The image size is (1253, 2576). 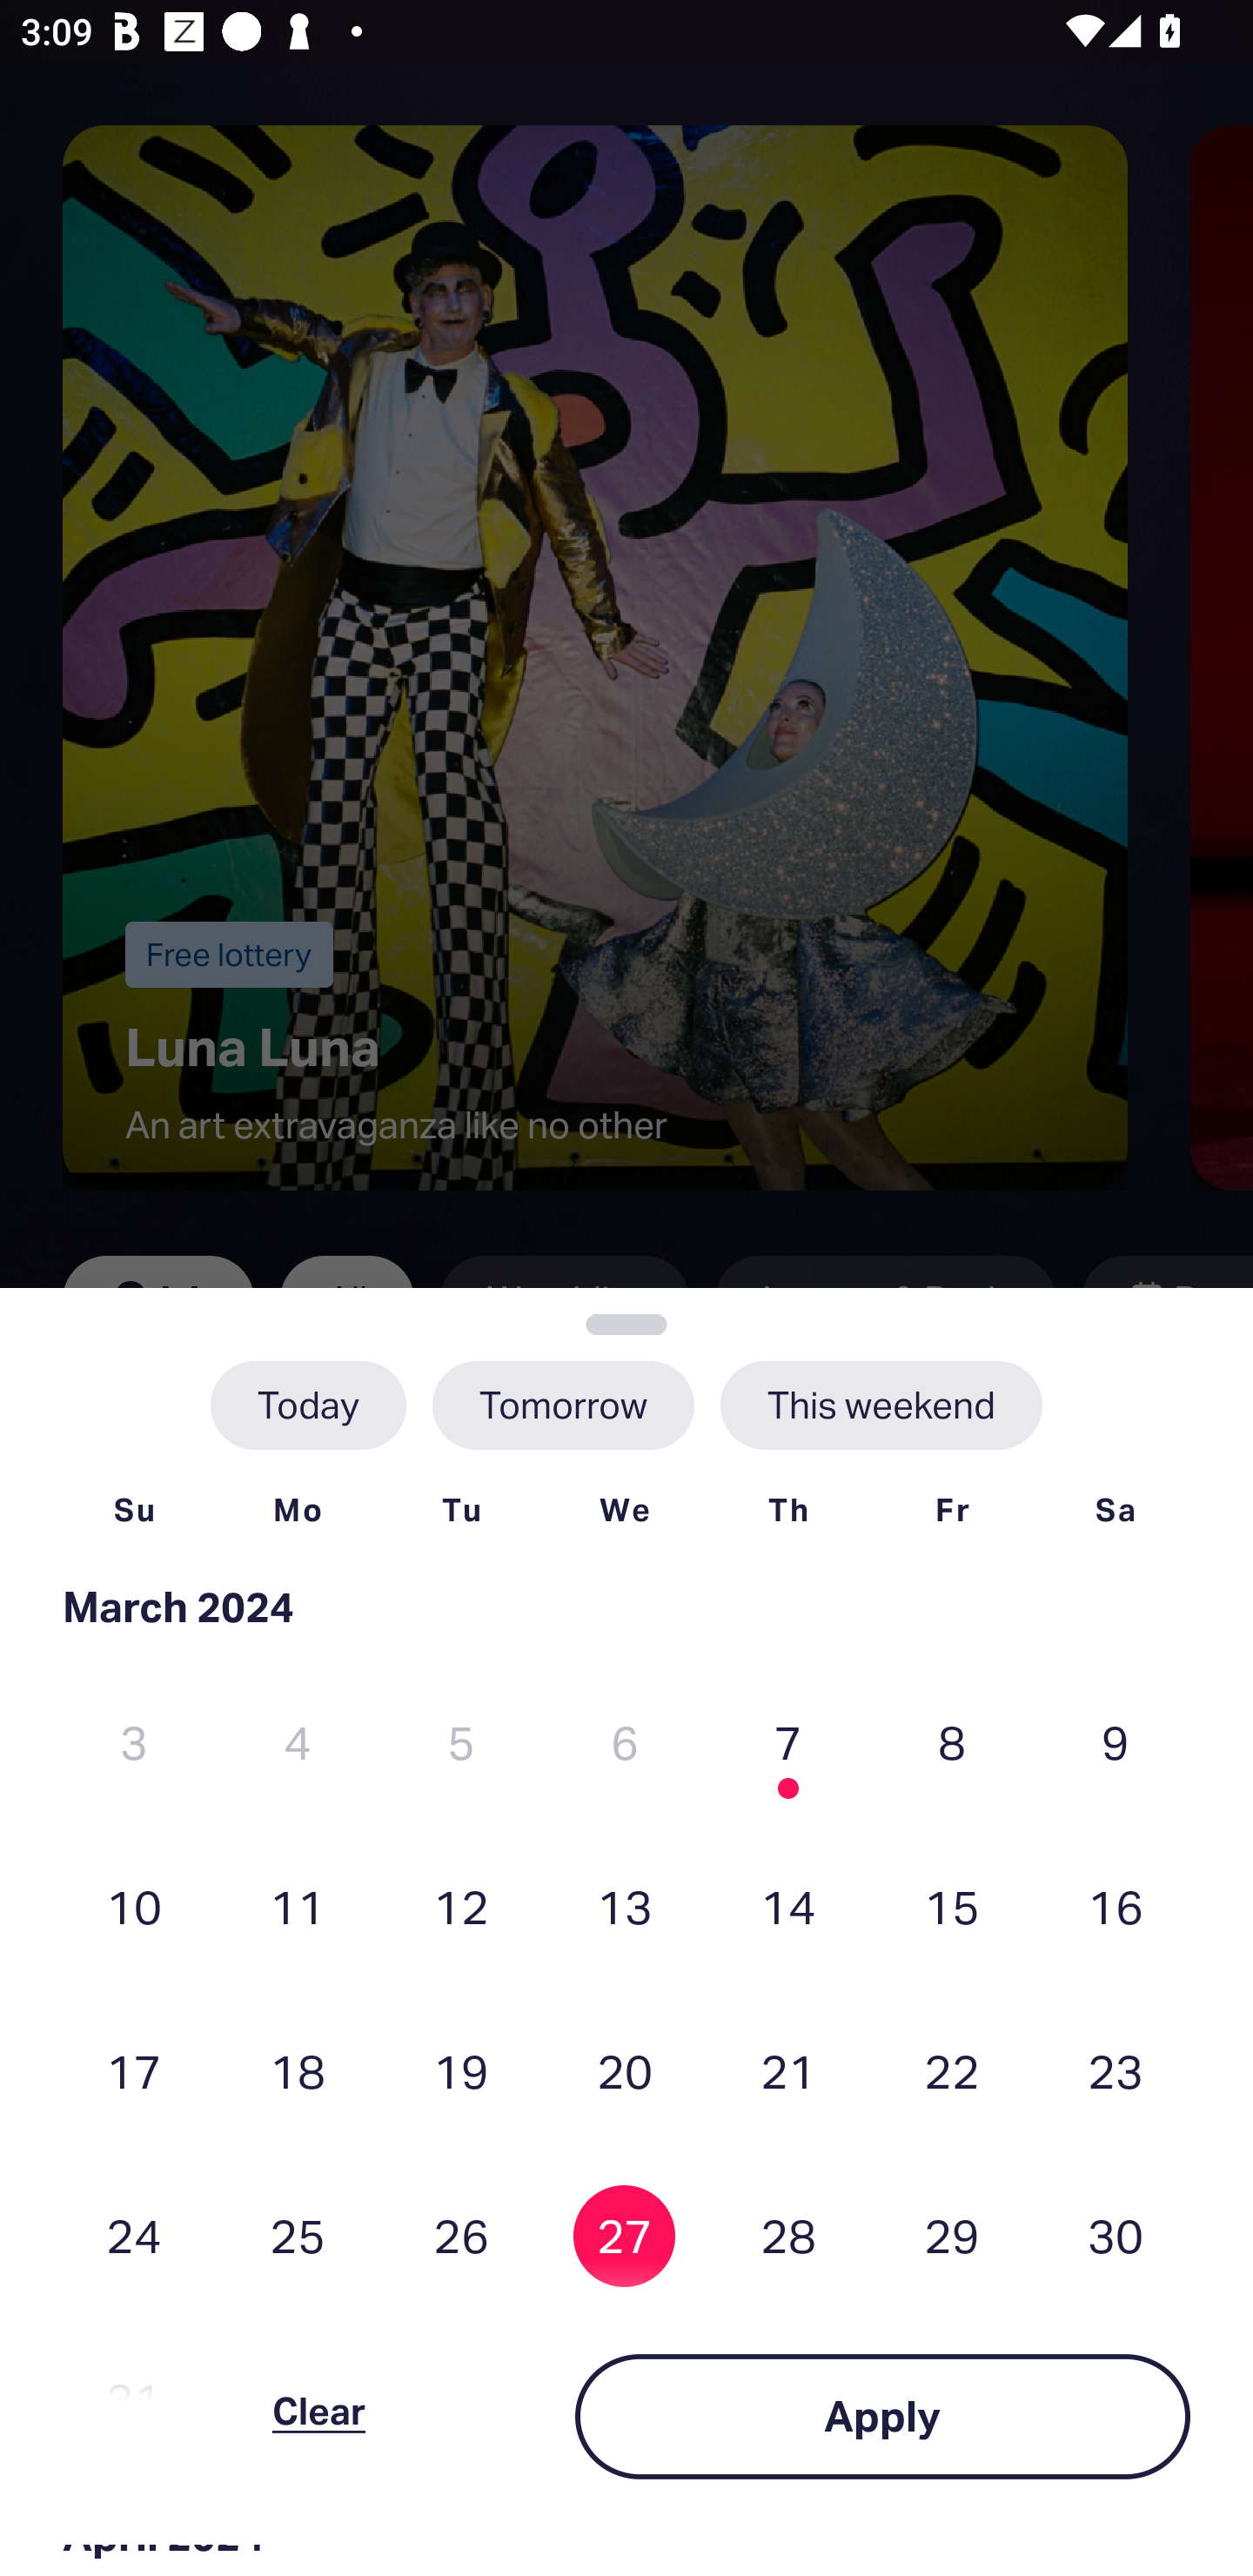 I want to click on 21, so click(x=787, y=2070).